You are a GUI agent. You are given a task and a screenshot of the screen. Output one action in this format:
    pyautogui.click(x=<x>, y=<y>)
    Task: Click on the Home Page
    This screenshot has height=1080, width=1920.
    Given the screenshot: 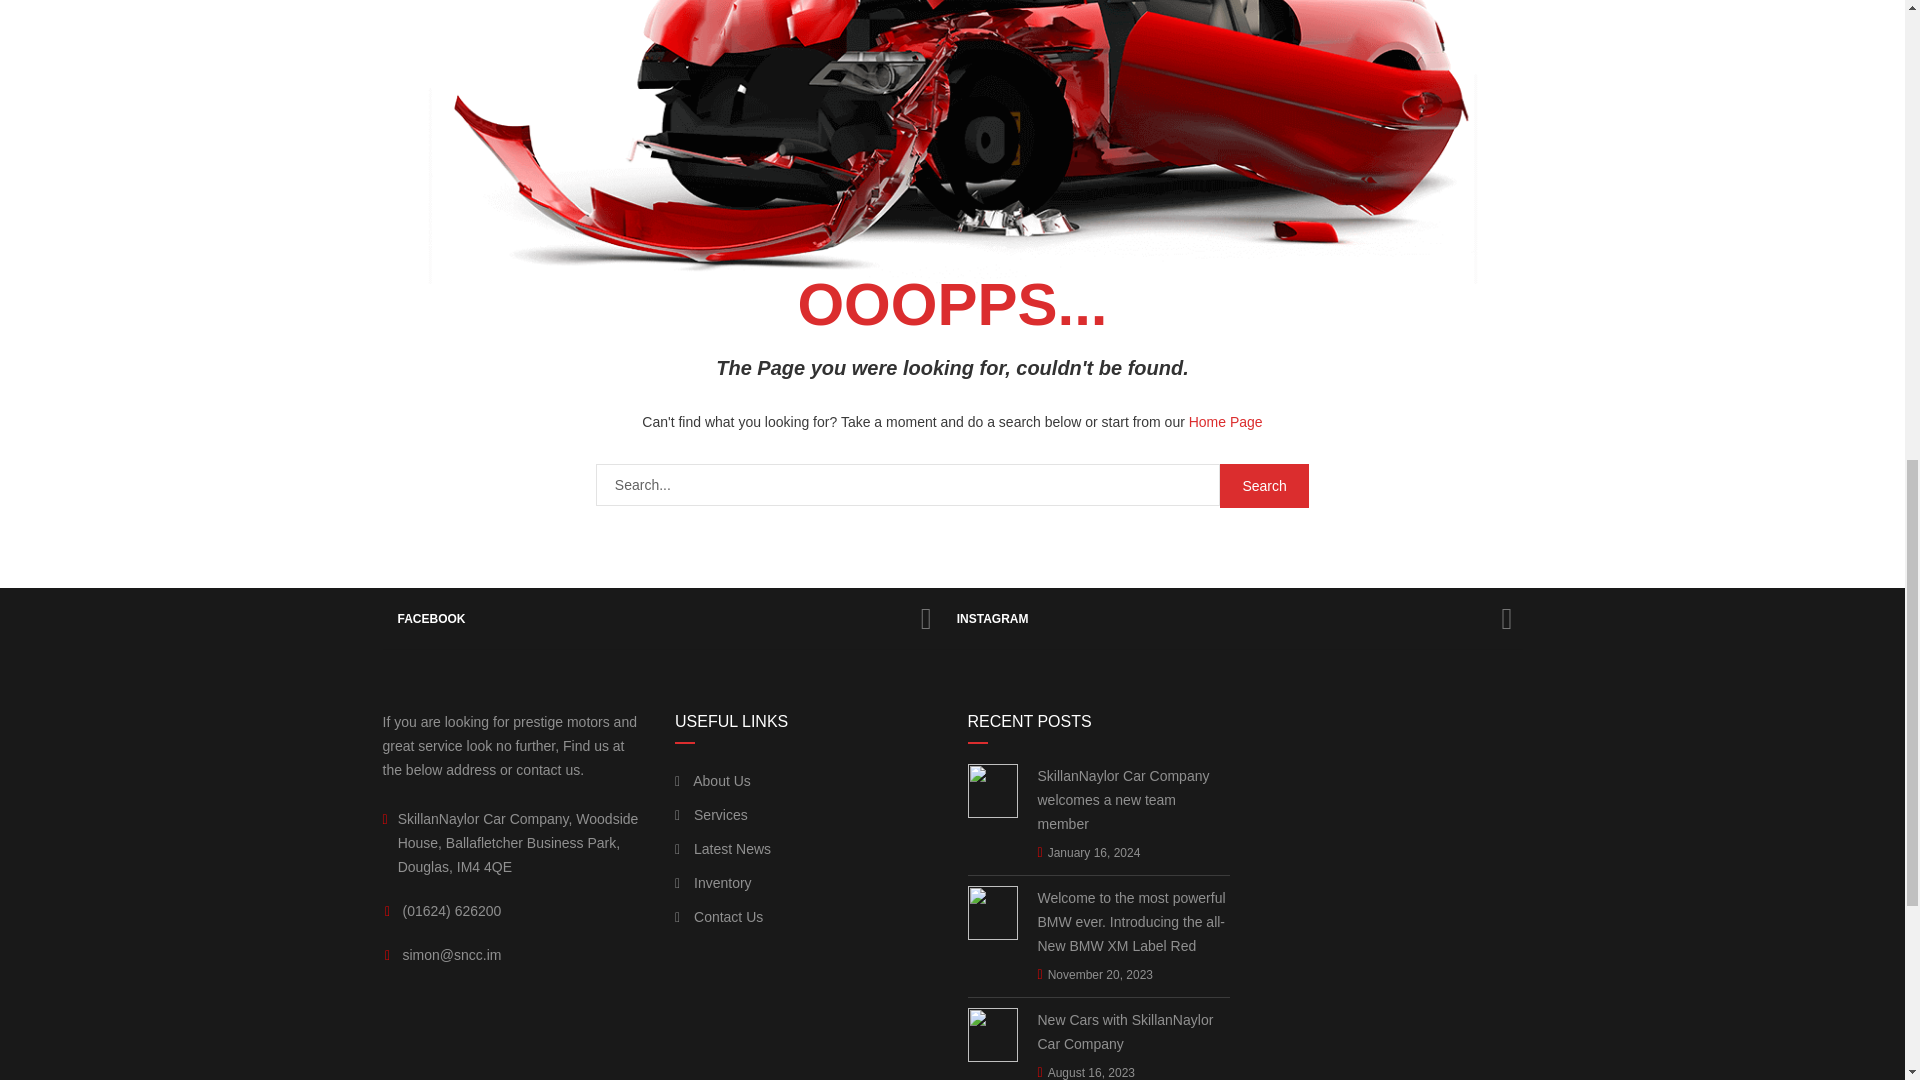 What is the action you would take?
    pyautogui.click(x=1226, y=421)
    